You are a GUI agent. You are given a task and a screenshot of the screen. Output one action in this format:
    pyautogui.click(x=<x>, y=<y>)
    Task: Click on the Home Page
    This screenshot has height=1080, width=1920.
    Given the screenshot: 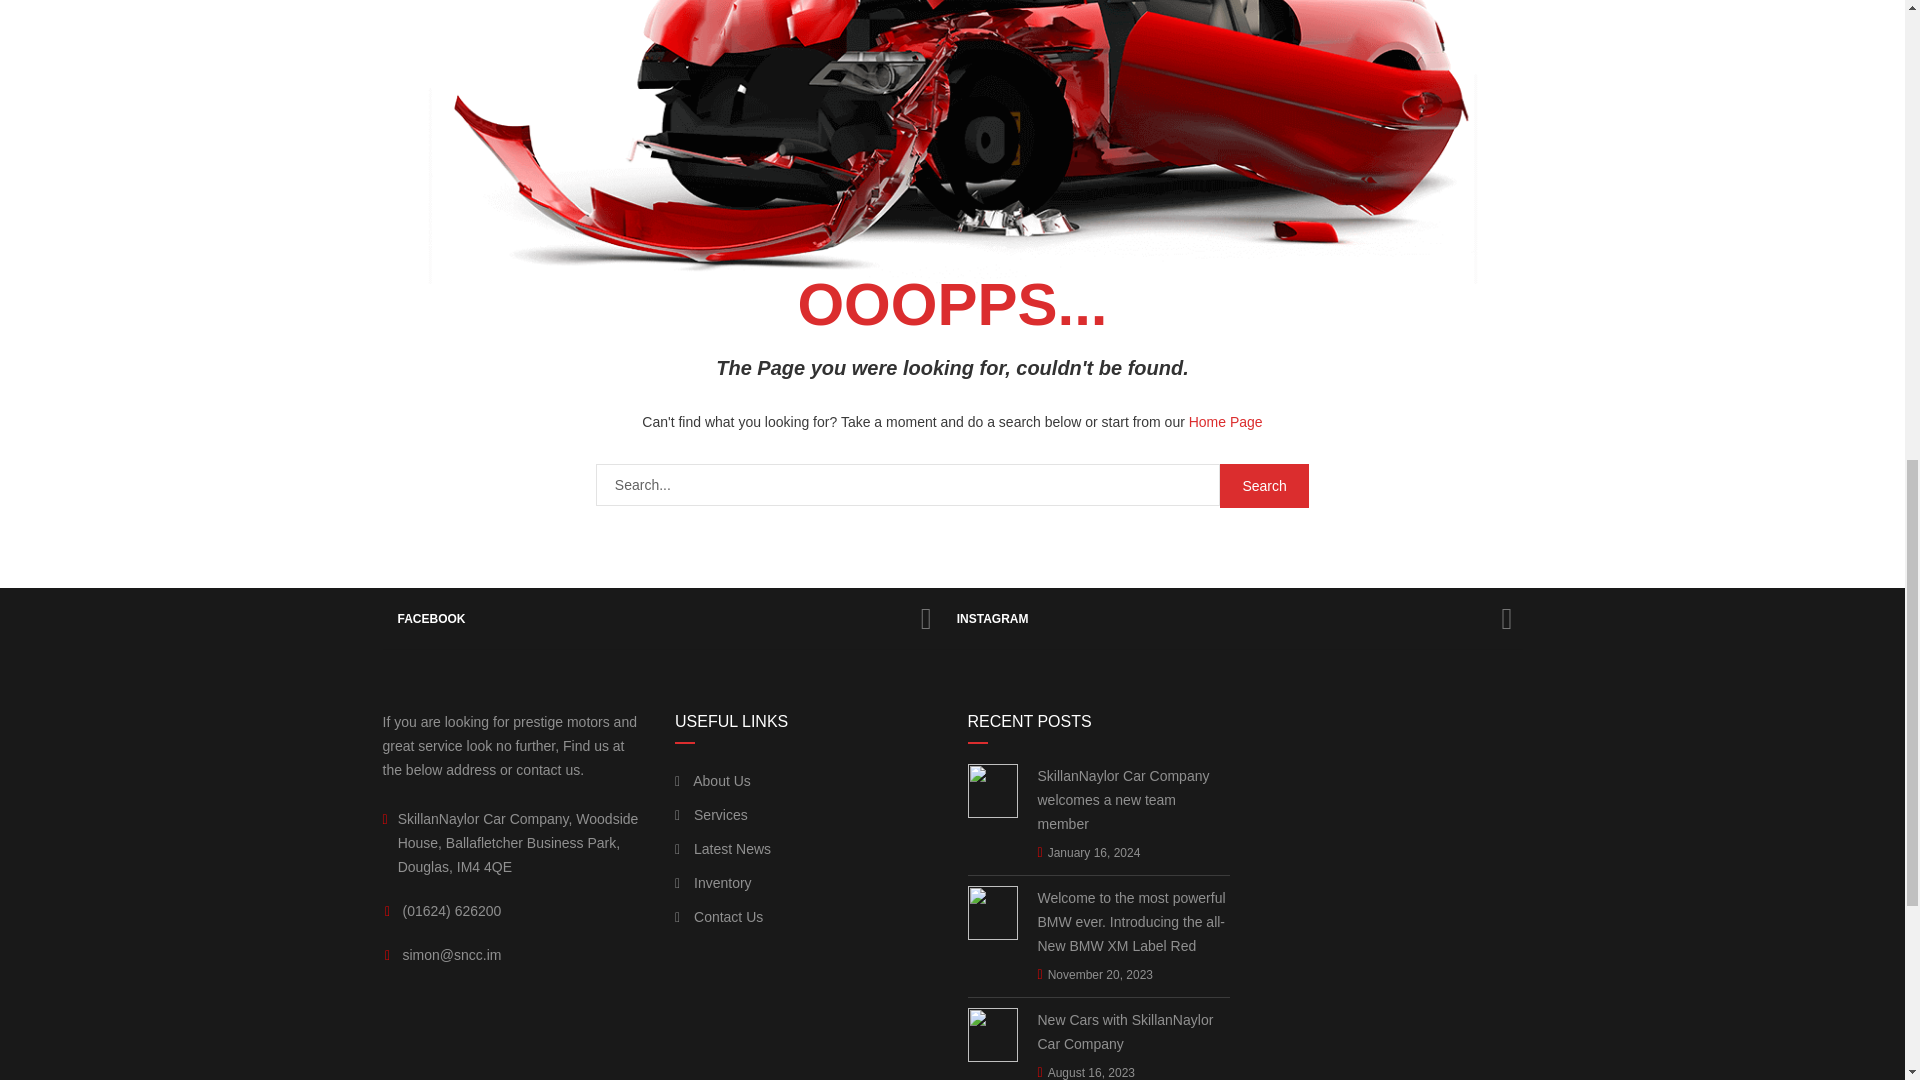 What is the action you would take?
    pyautogui.click(x=1226, y=421)
    